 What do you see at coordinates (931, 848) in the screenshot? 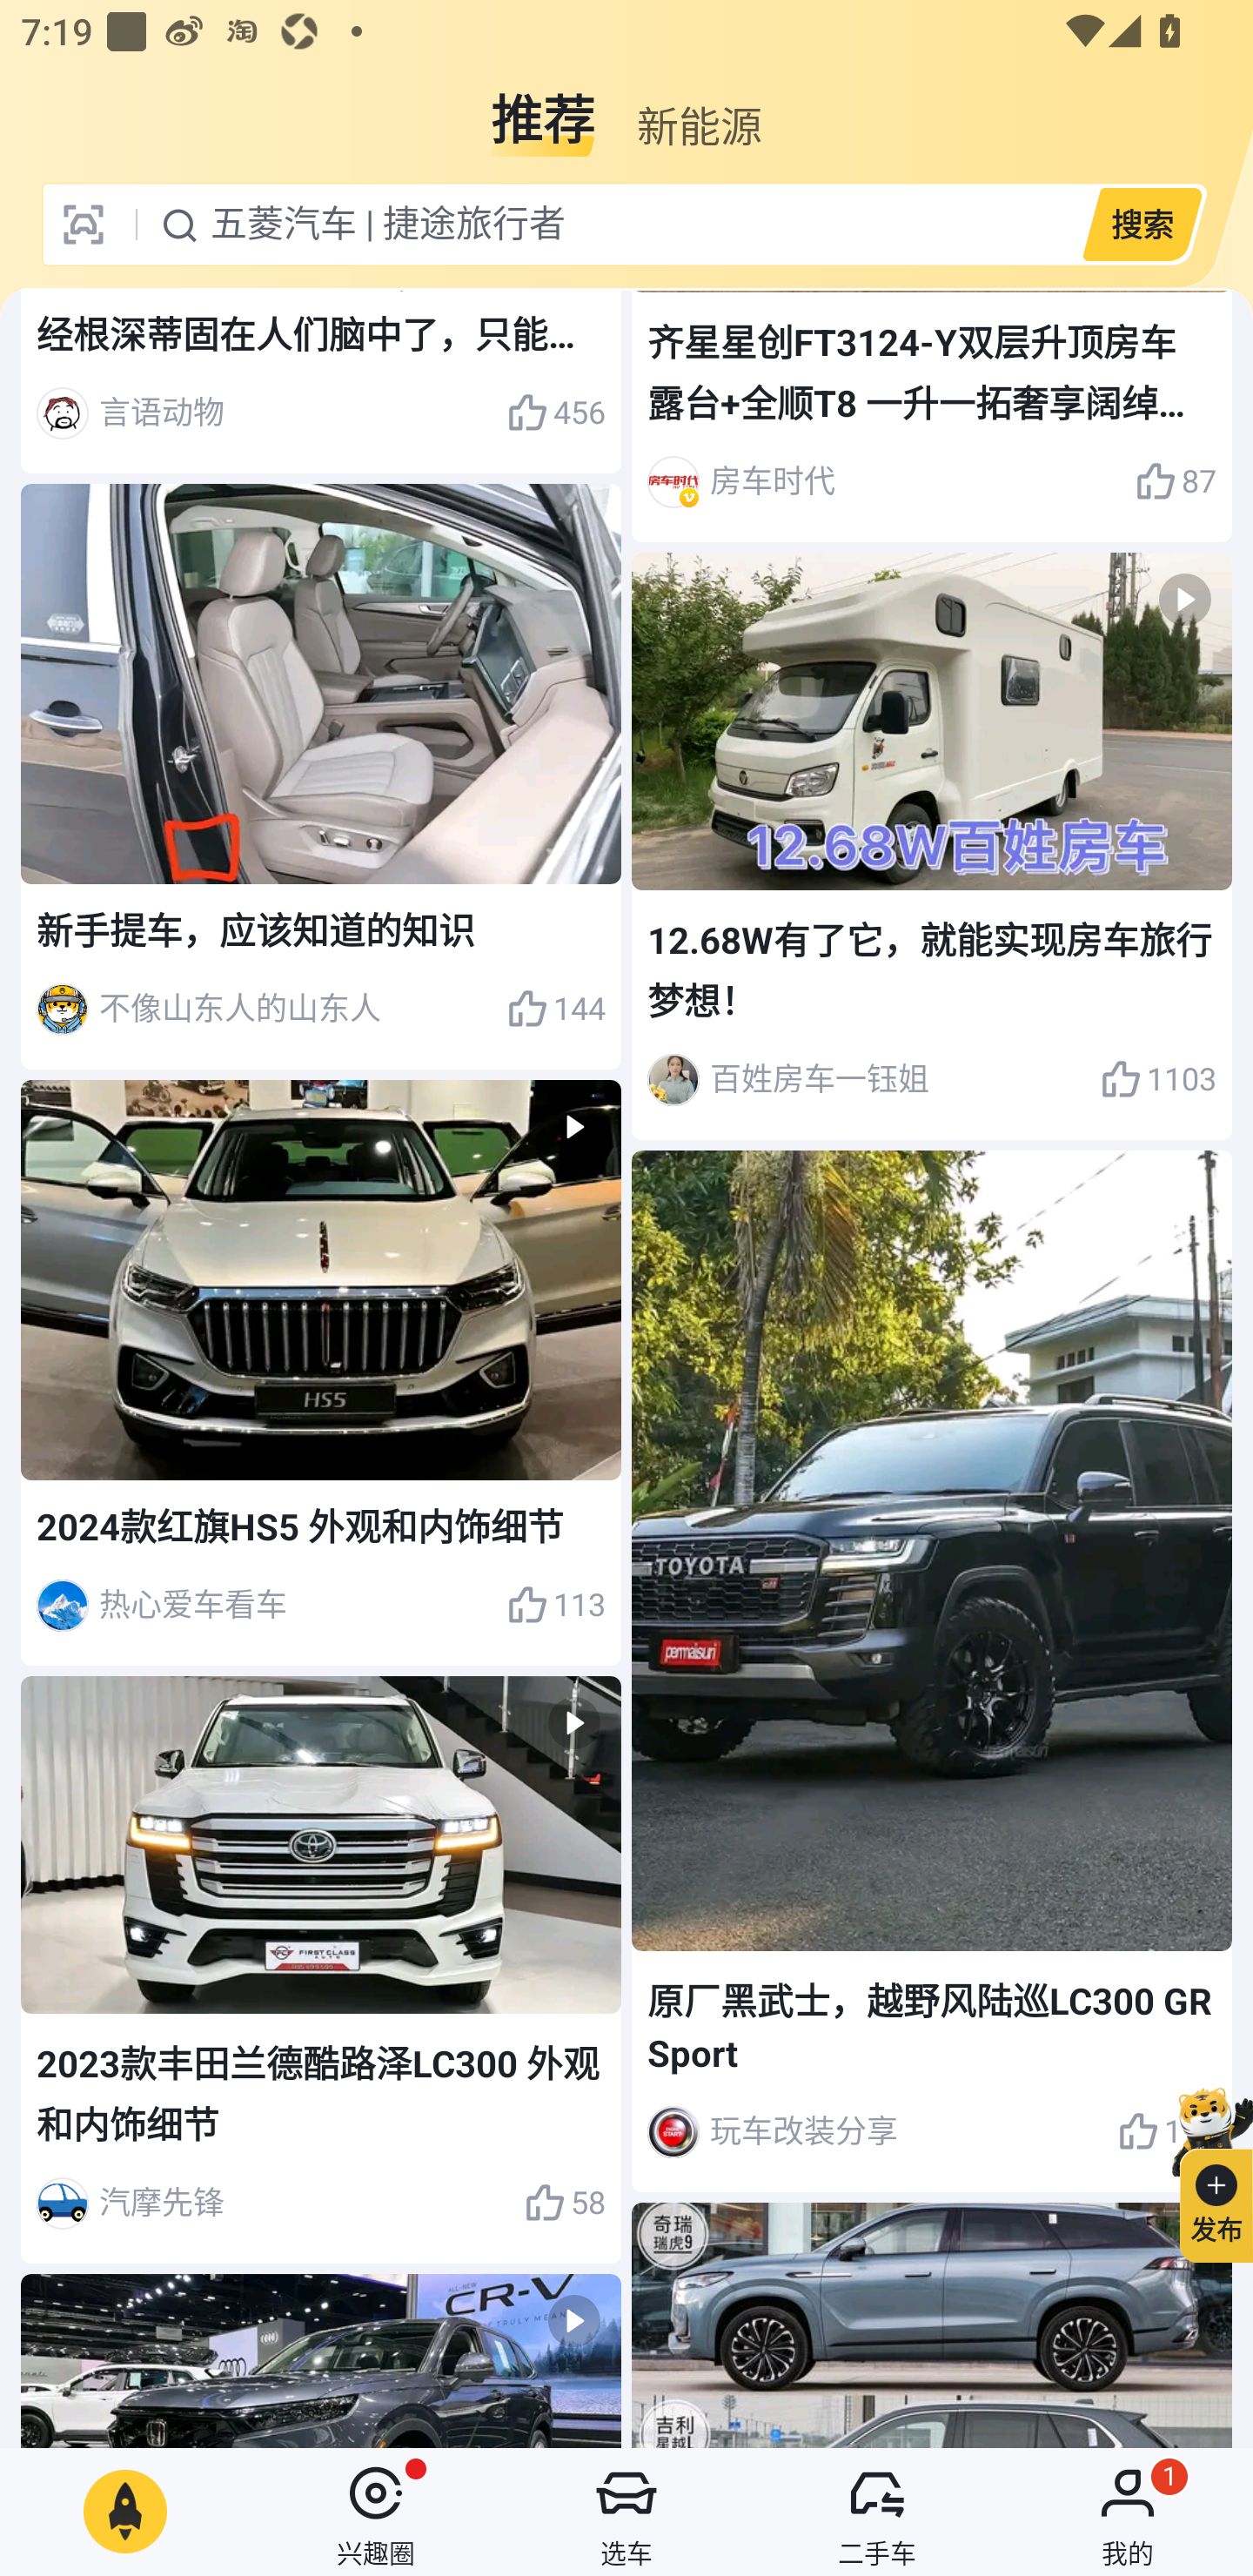
I see ` 12.68W有了它，就能实现房车旅行梦想！ 百姓房车一钰姐 1103` at bounding box center [931, 848].